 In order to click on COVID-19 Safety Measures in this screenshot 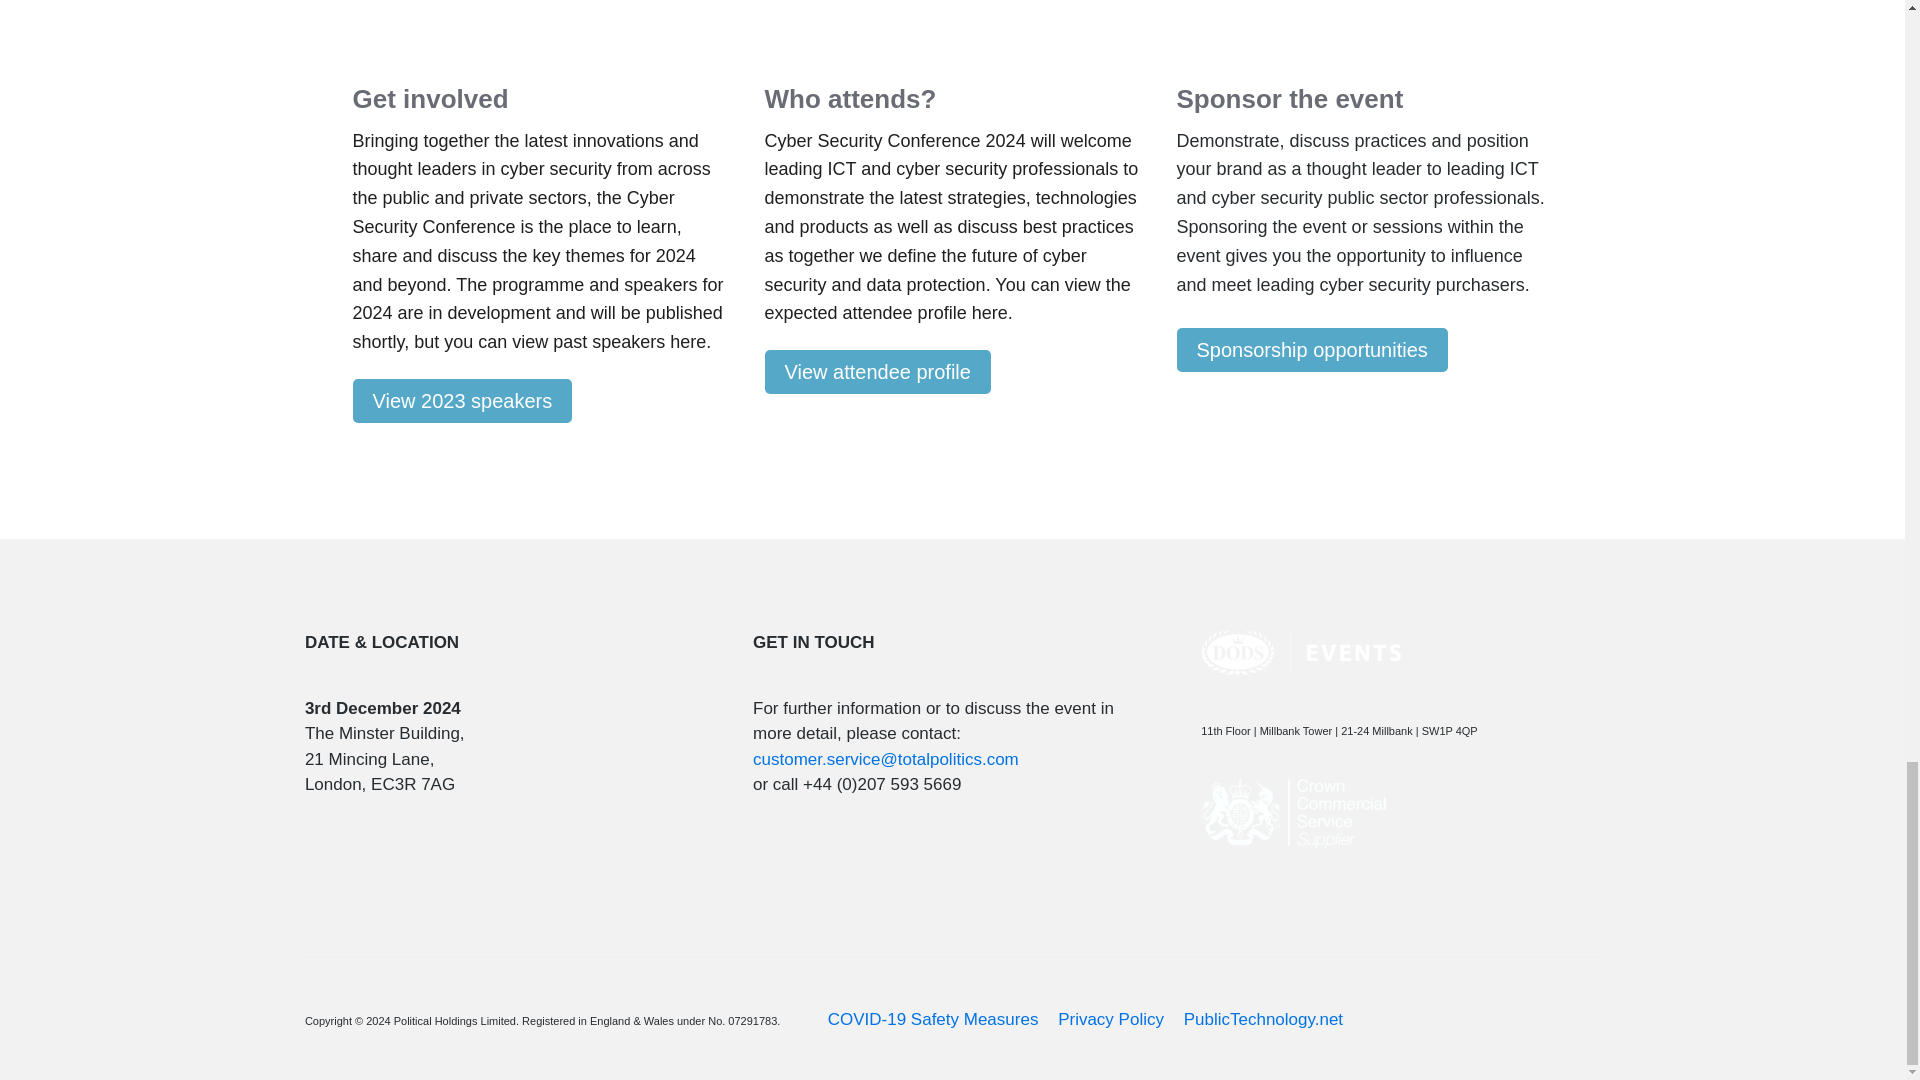, I will do `click(932, 1019)`.